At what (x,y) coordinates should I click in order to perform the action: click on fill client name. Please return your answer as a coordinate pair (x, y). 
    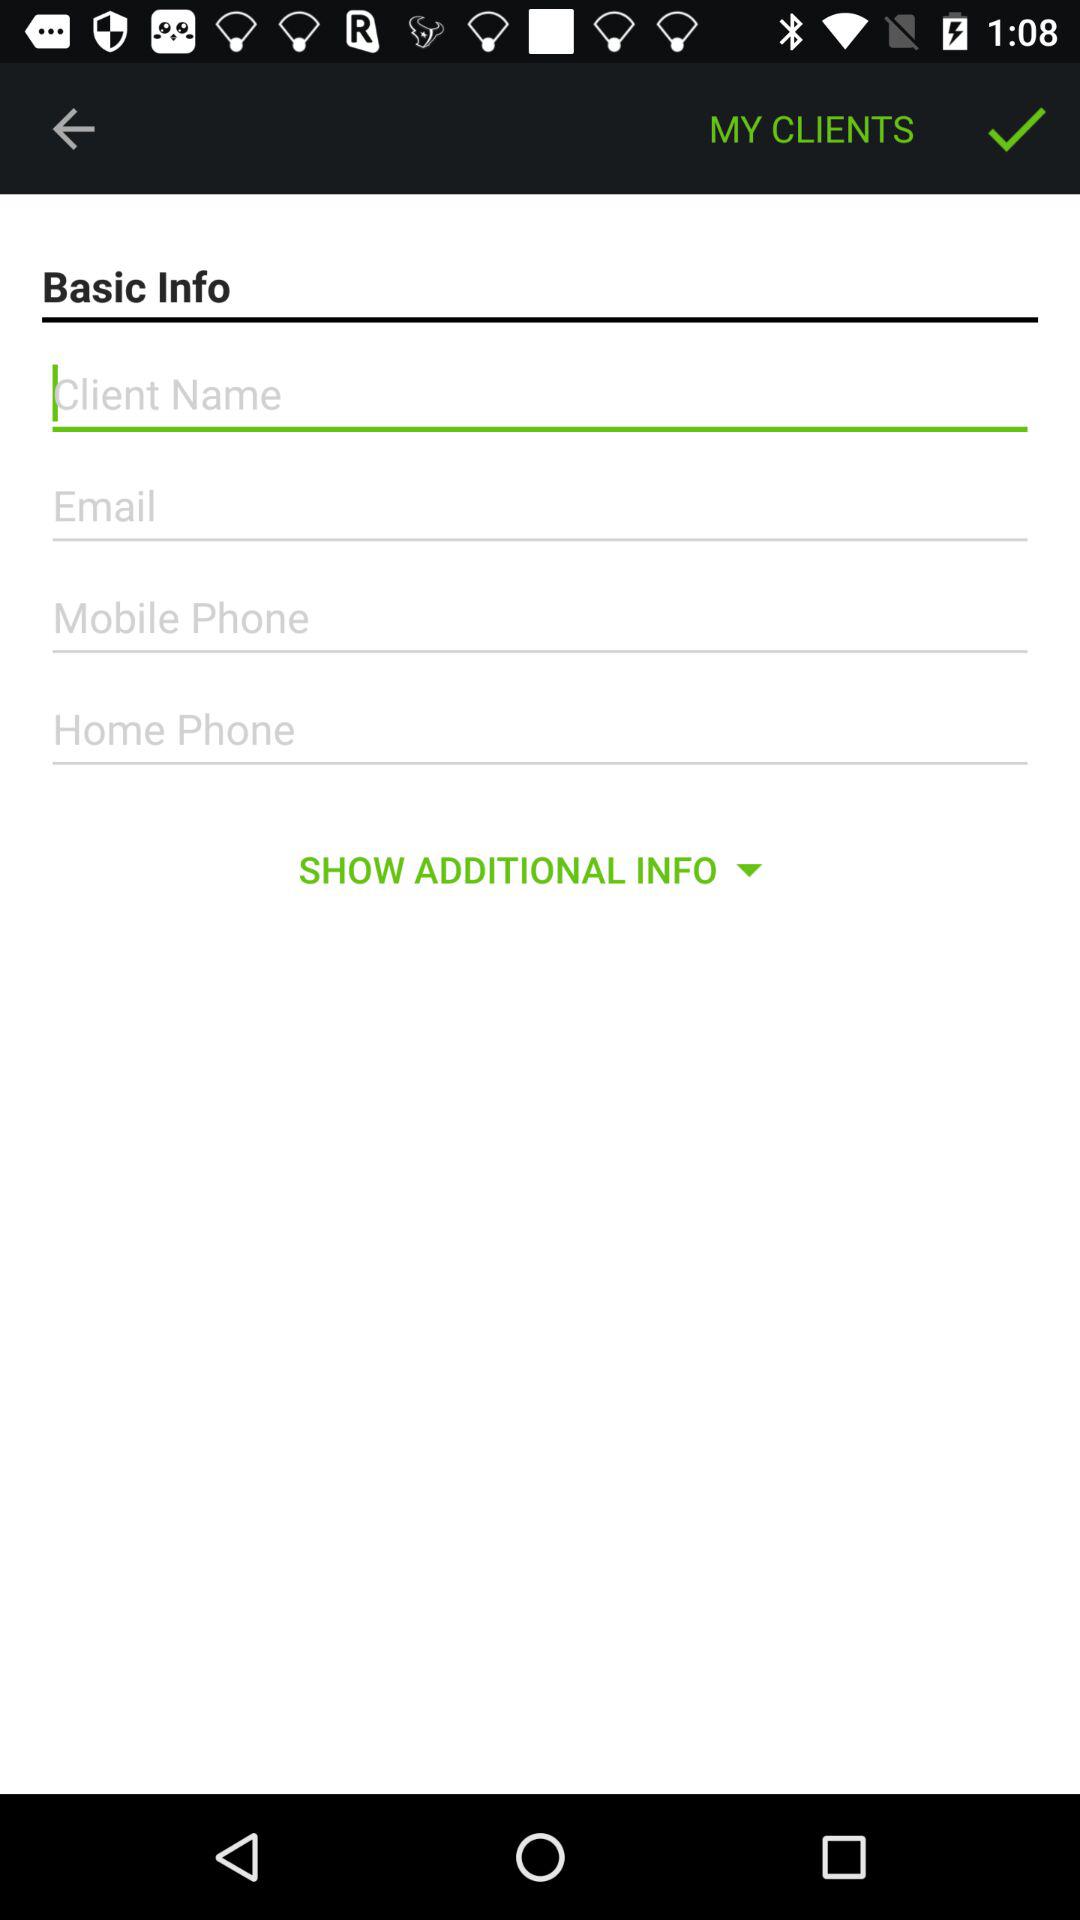
    Looking at the image, I should click on (540, 394).